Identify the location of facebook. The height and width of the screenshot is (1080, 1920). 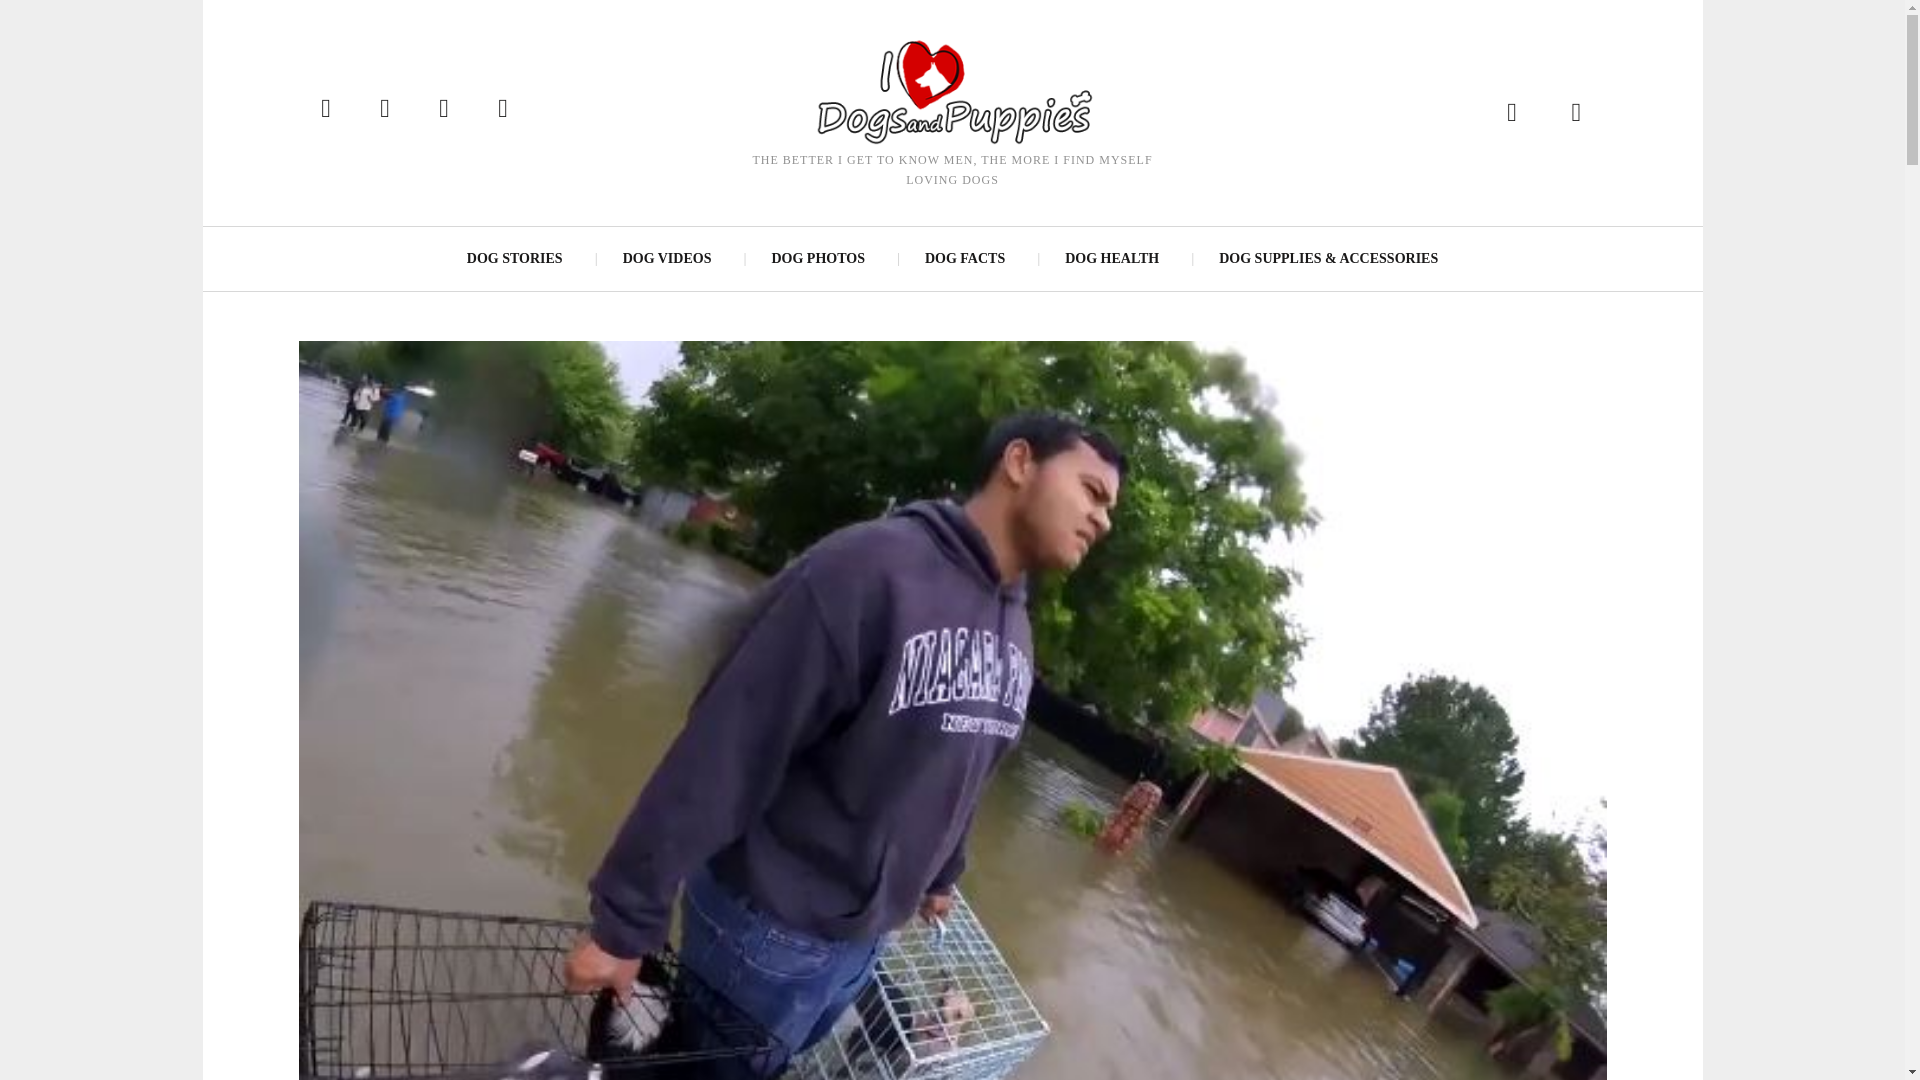
(325, 108).